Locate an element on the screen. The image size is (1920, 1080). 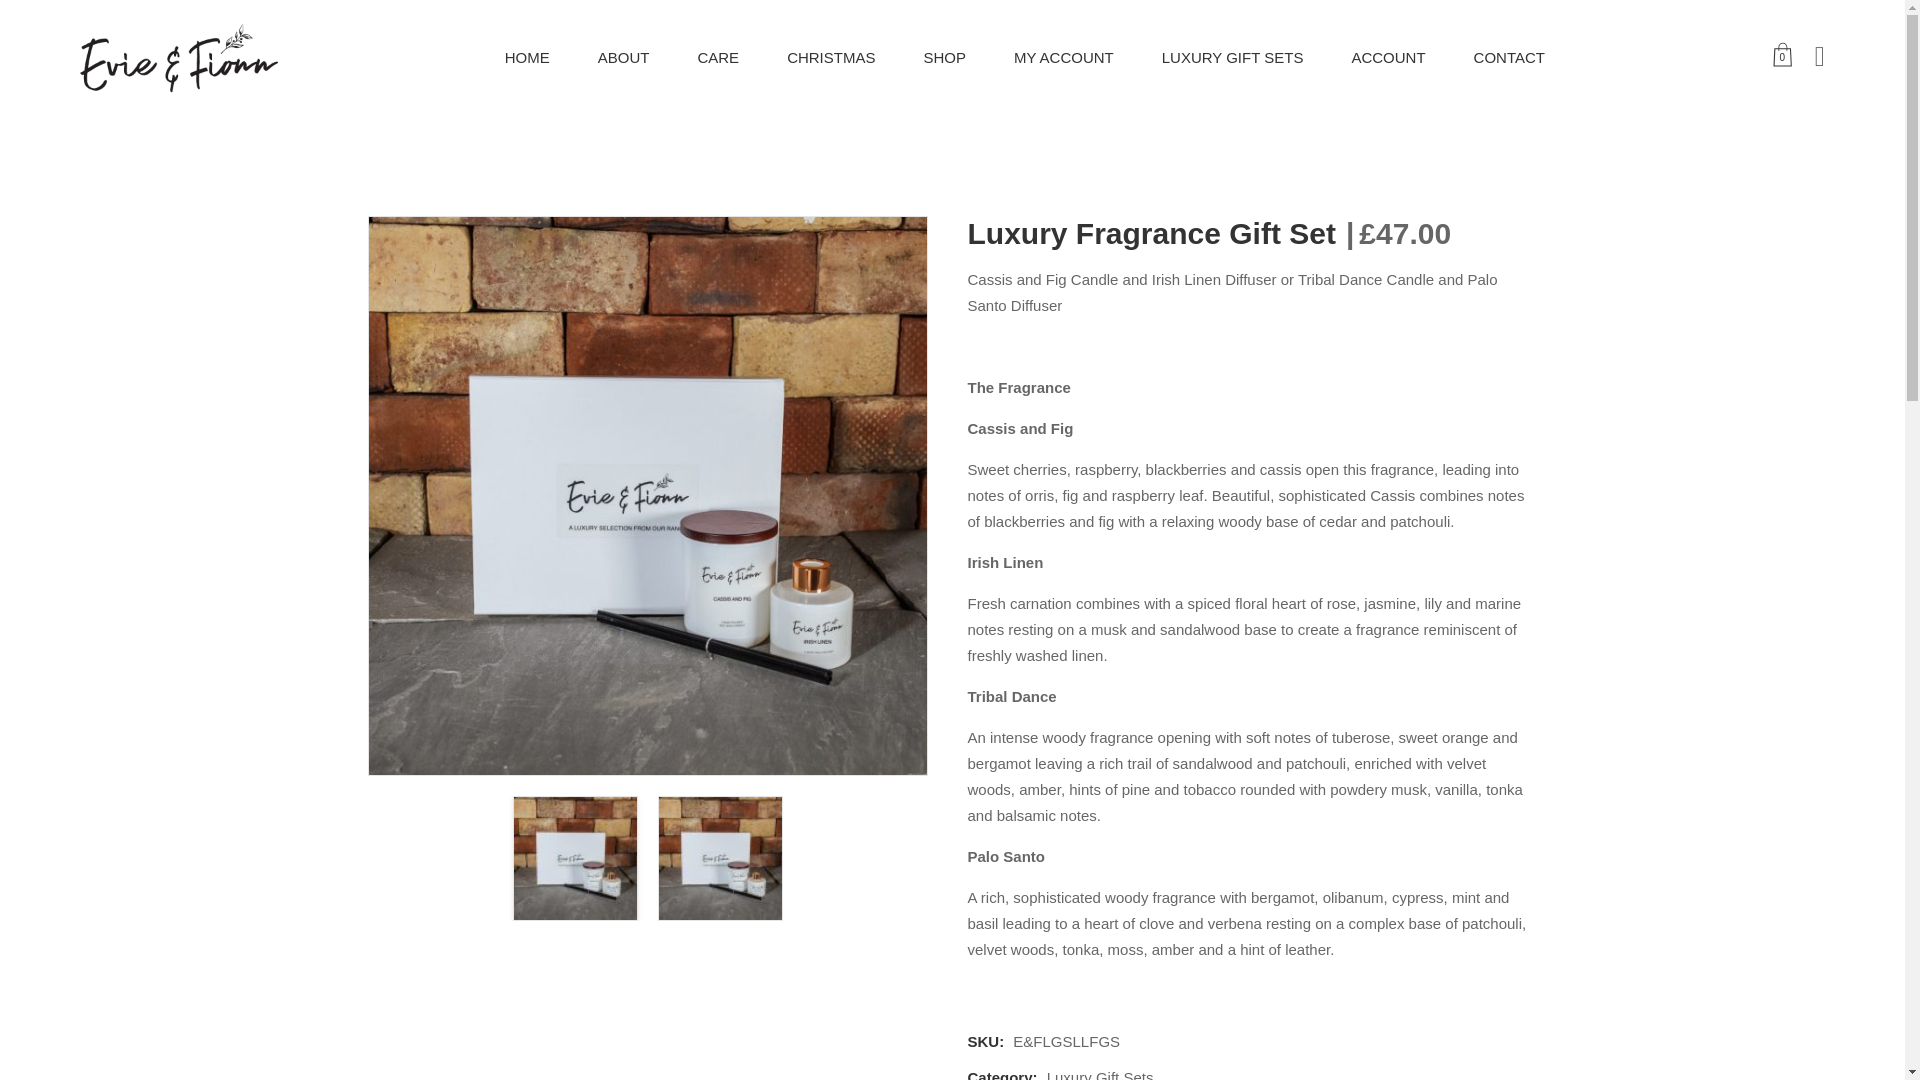
CONTACT is located at coordinates (1509, 57).